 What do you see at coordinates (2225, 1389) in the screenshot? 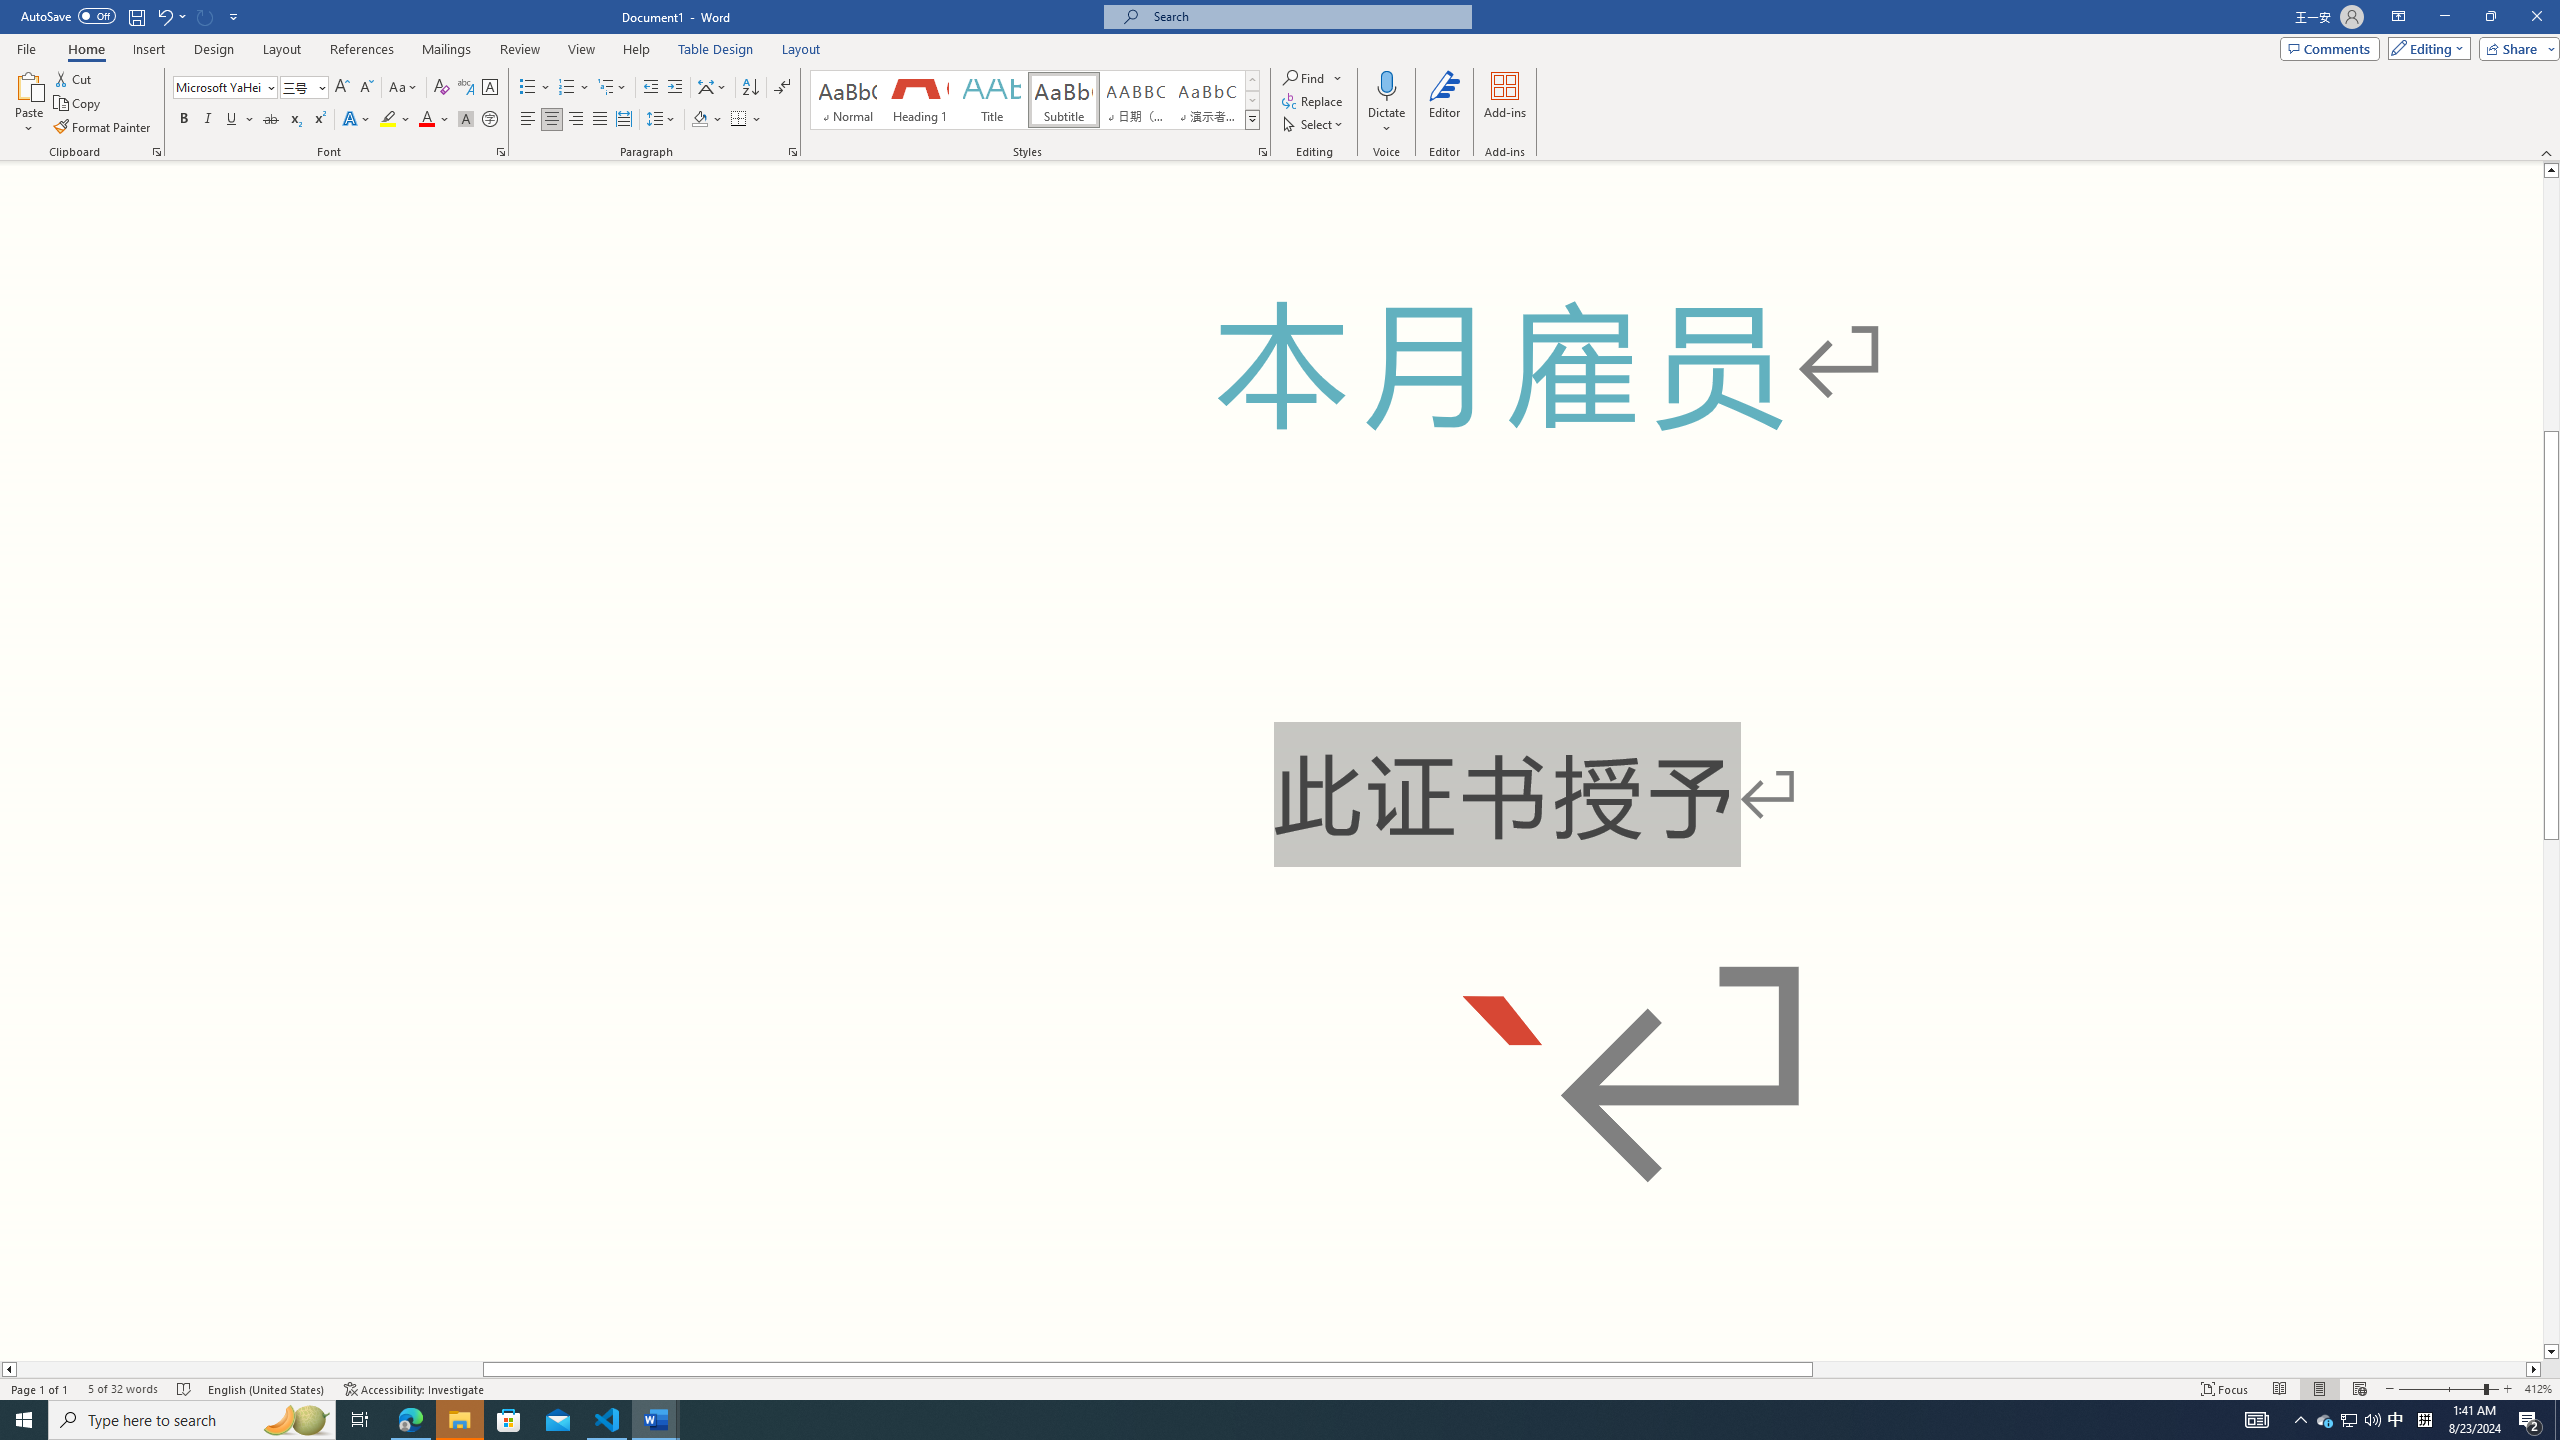
I see `Focus ` at bounding box center [2225, 1389].